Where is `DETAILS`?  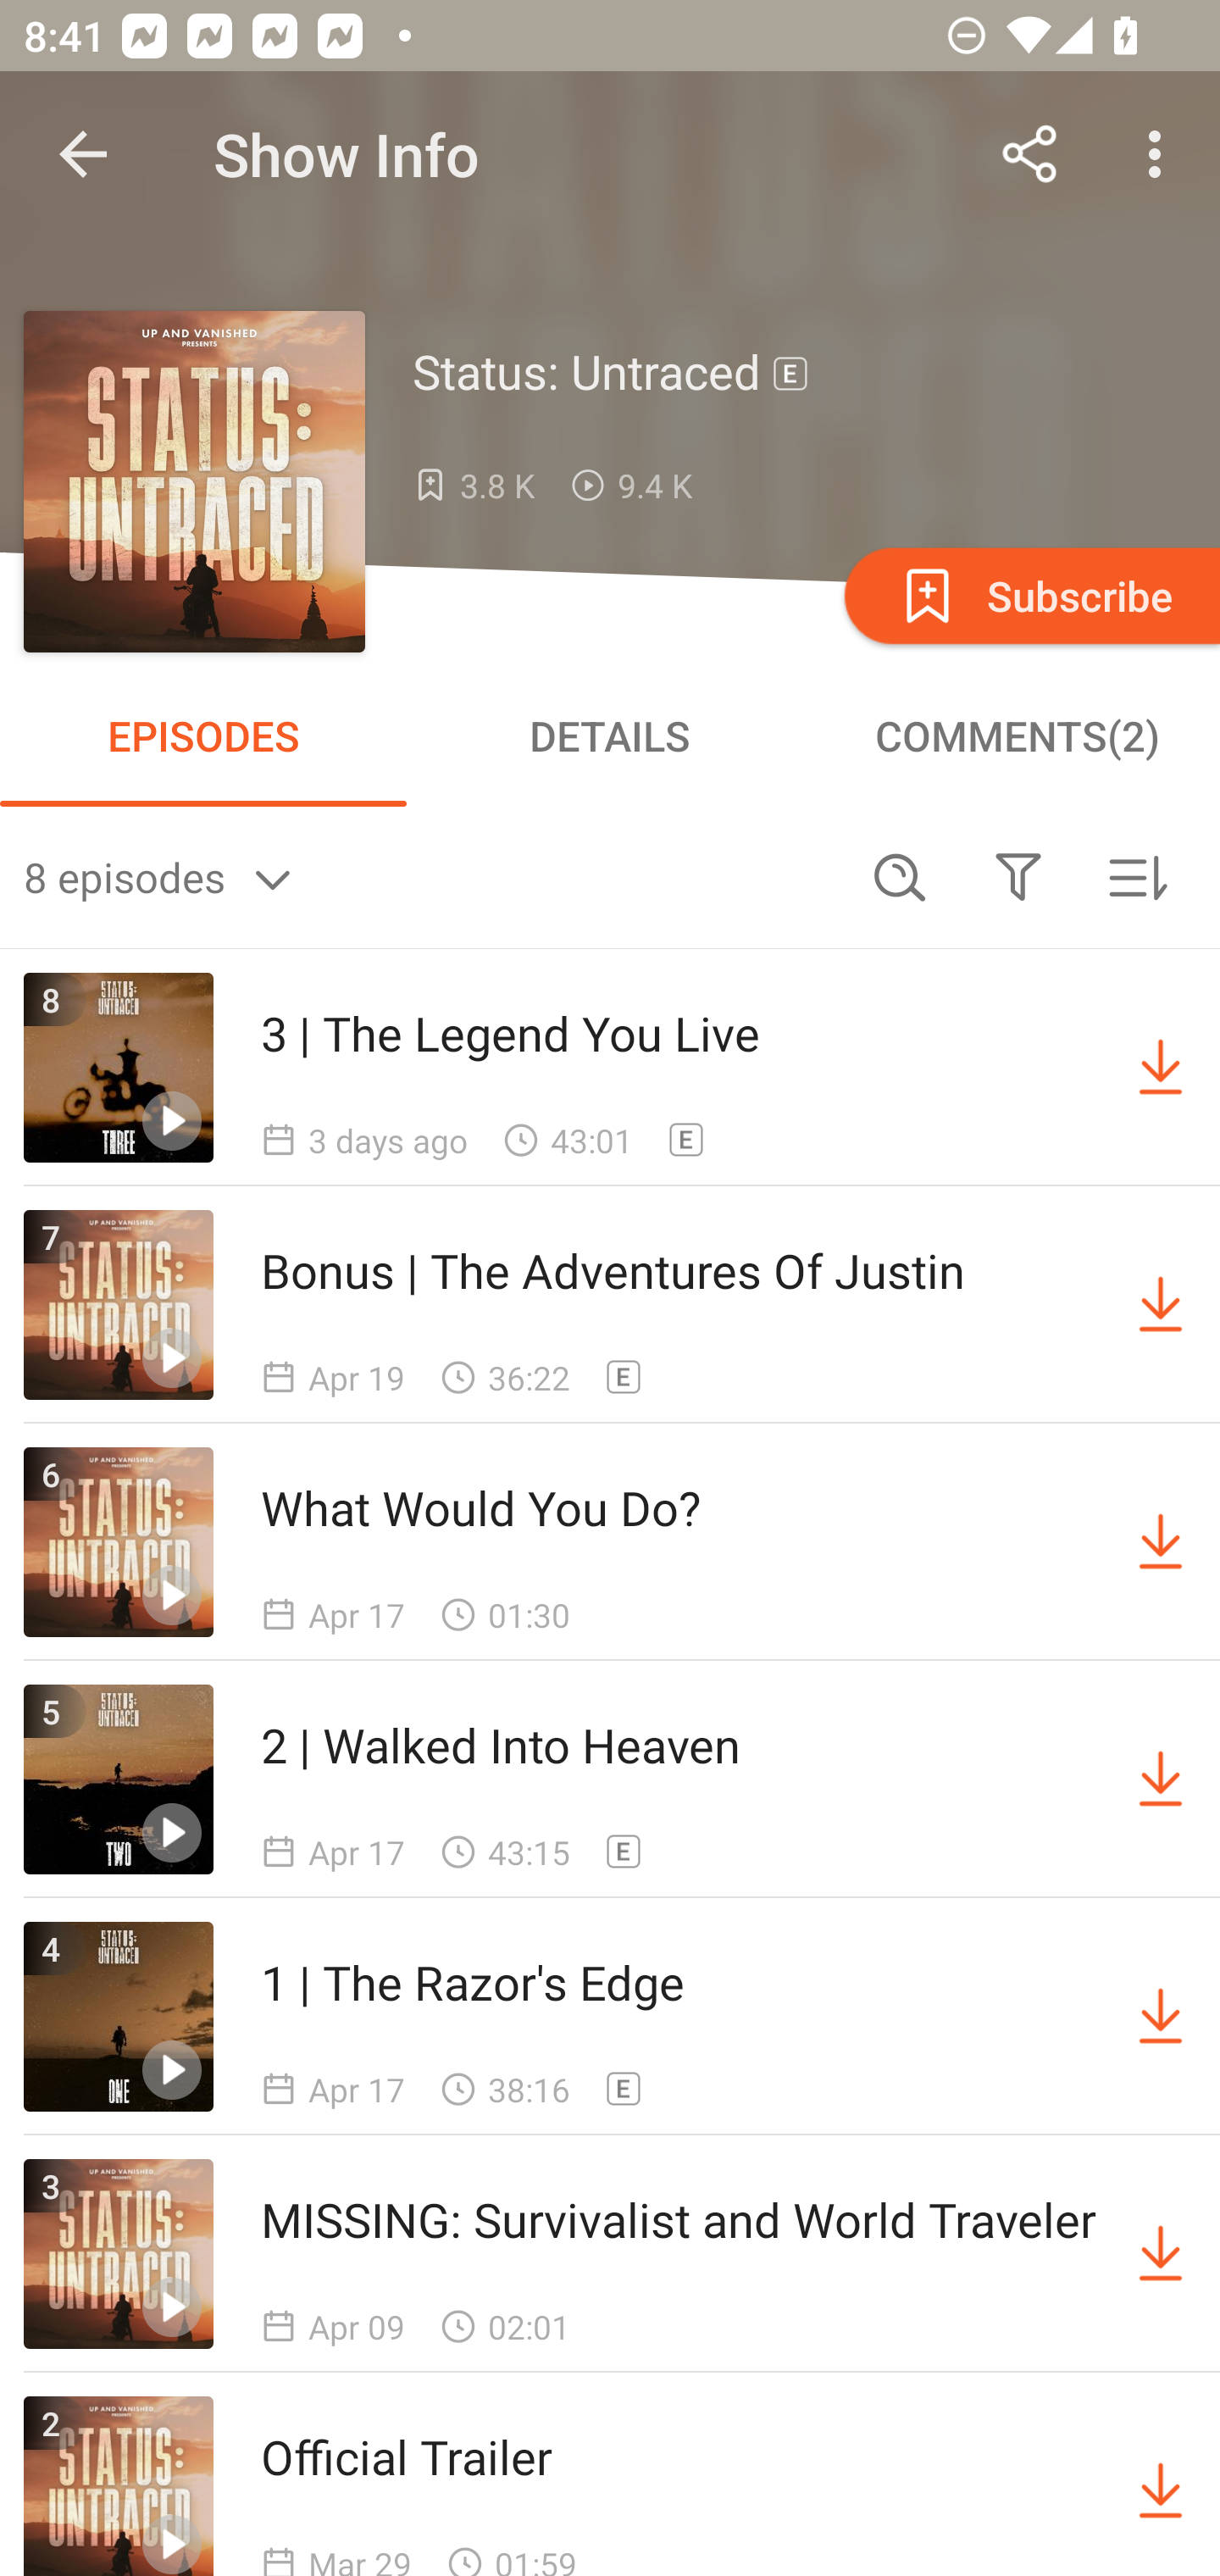
DETAILS is located at coordinates (610, 736).